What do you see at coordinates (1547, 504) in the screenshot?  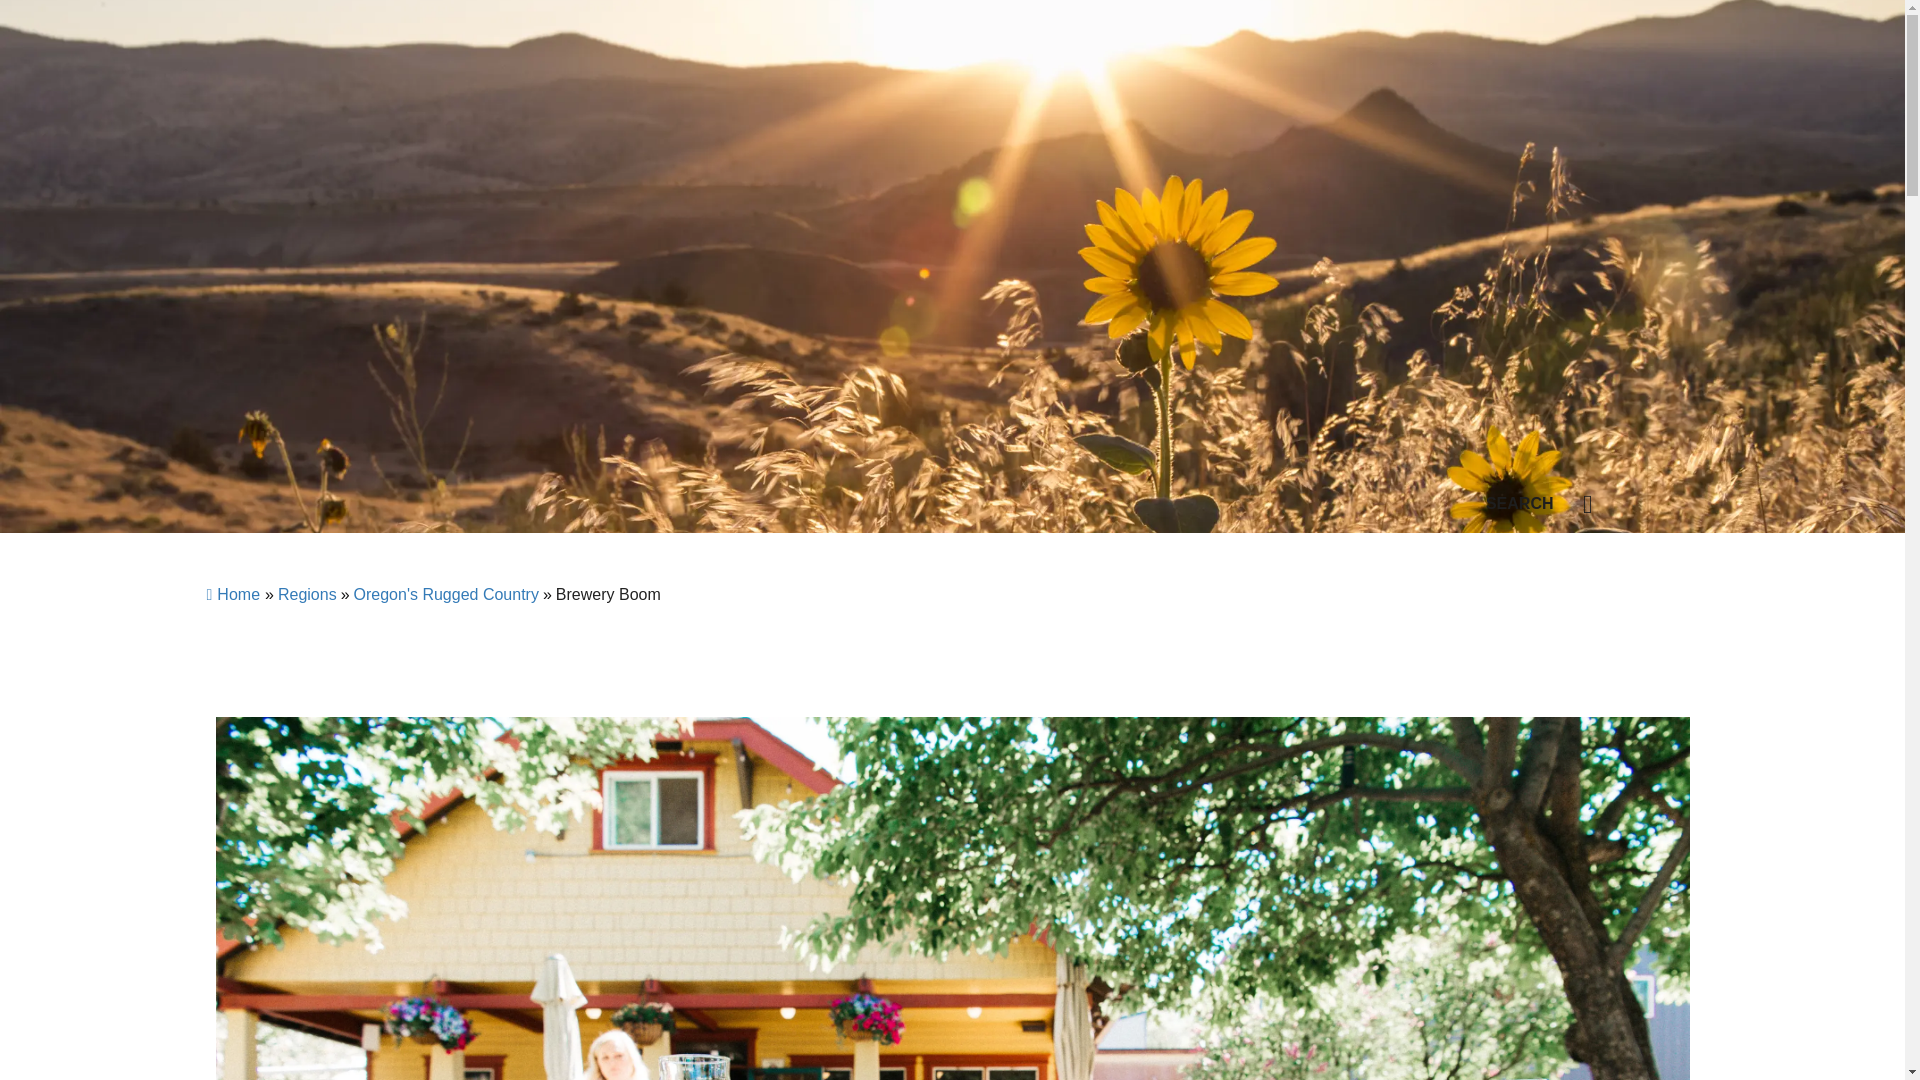 I see `SEARCH` at bounding box center [1547, 504].